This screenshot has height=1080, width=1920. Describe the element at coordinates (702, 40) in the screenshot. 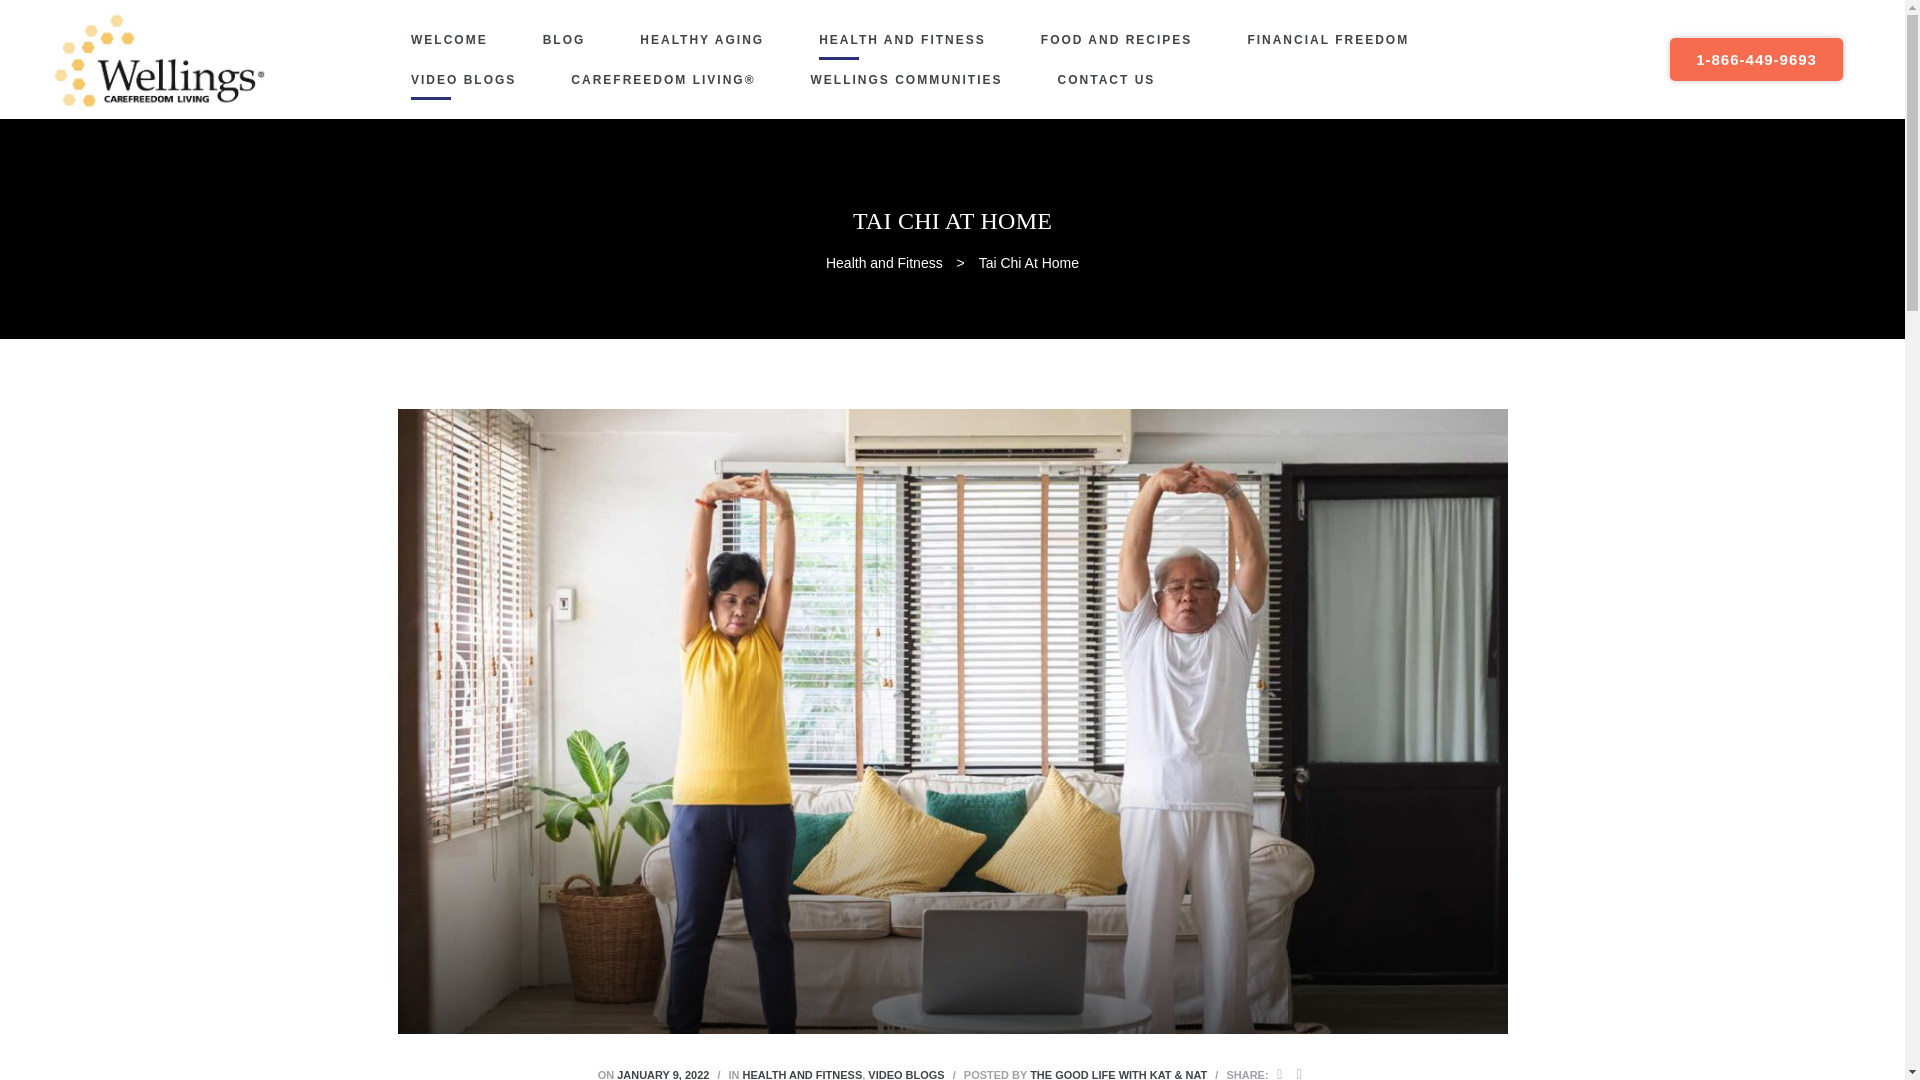

I see `HEALTHY AGING` at that location.